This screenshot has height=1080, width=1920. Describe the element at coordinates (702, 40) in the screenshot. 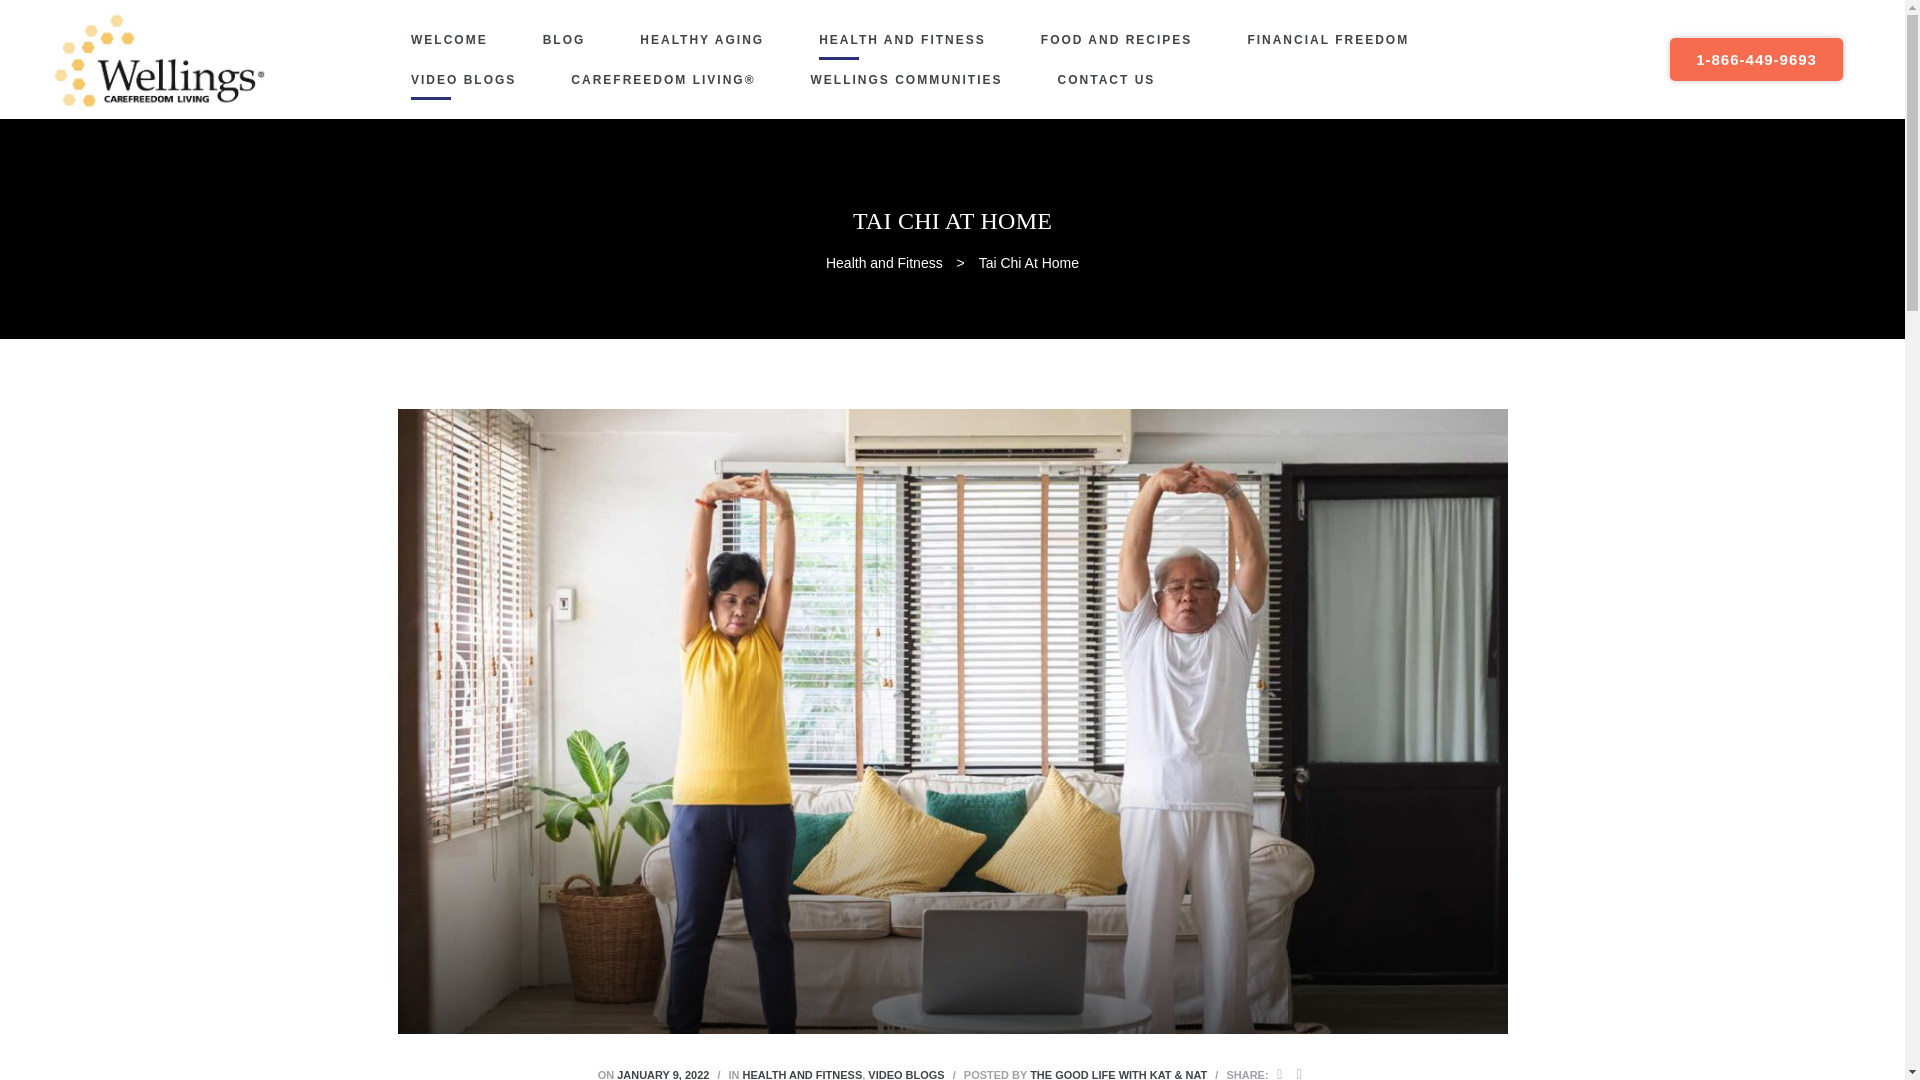

I see `HEALTHY AGING` at that location.